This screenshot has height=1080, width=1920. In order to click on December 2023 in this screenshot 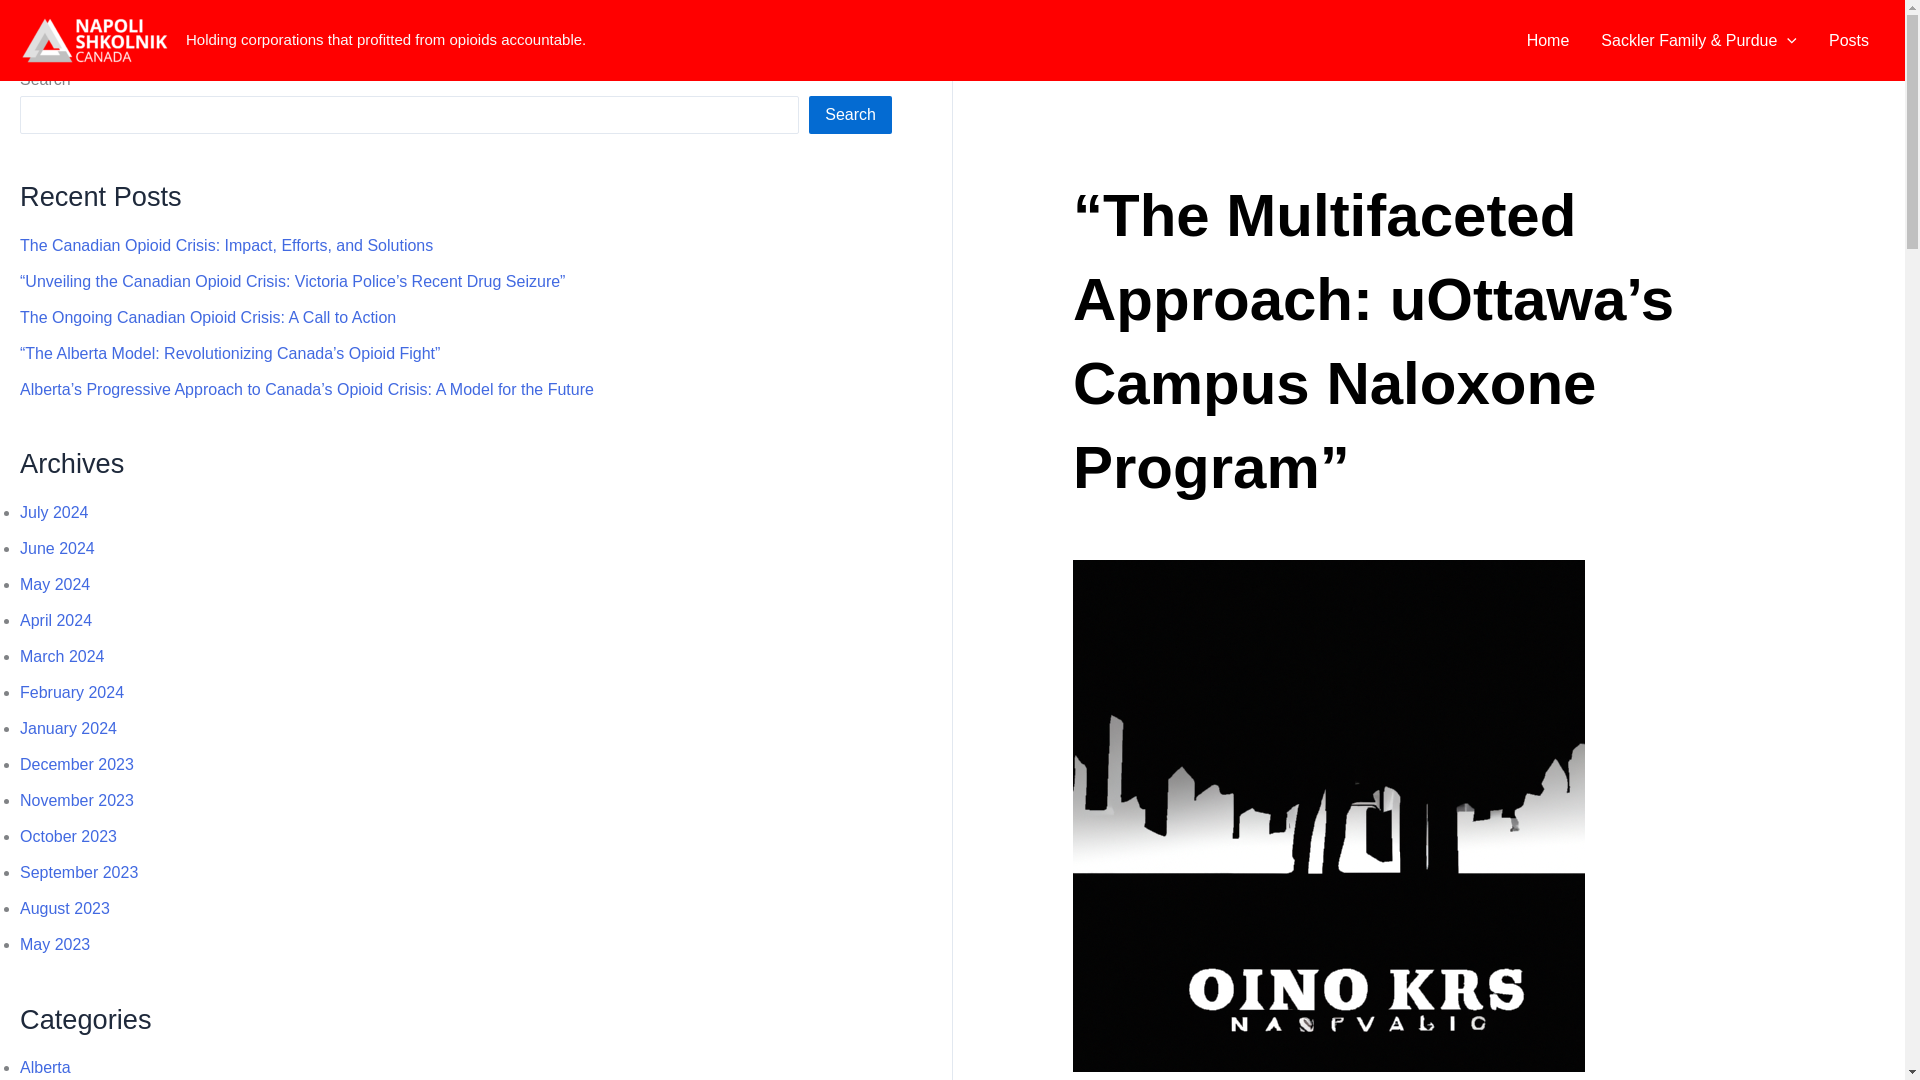, I will do `click(76, 764)`.